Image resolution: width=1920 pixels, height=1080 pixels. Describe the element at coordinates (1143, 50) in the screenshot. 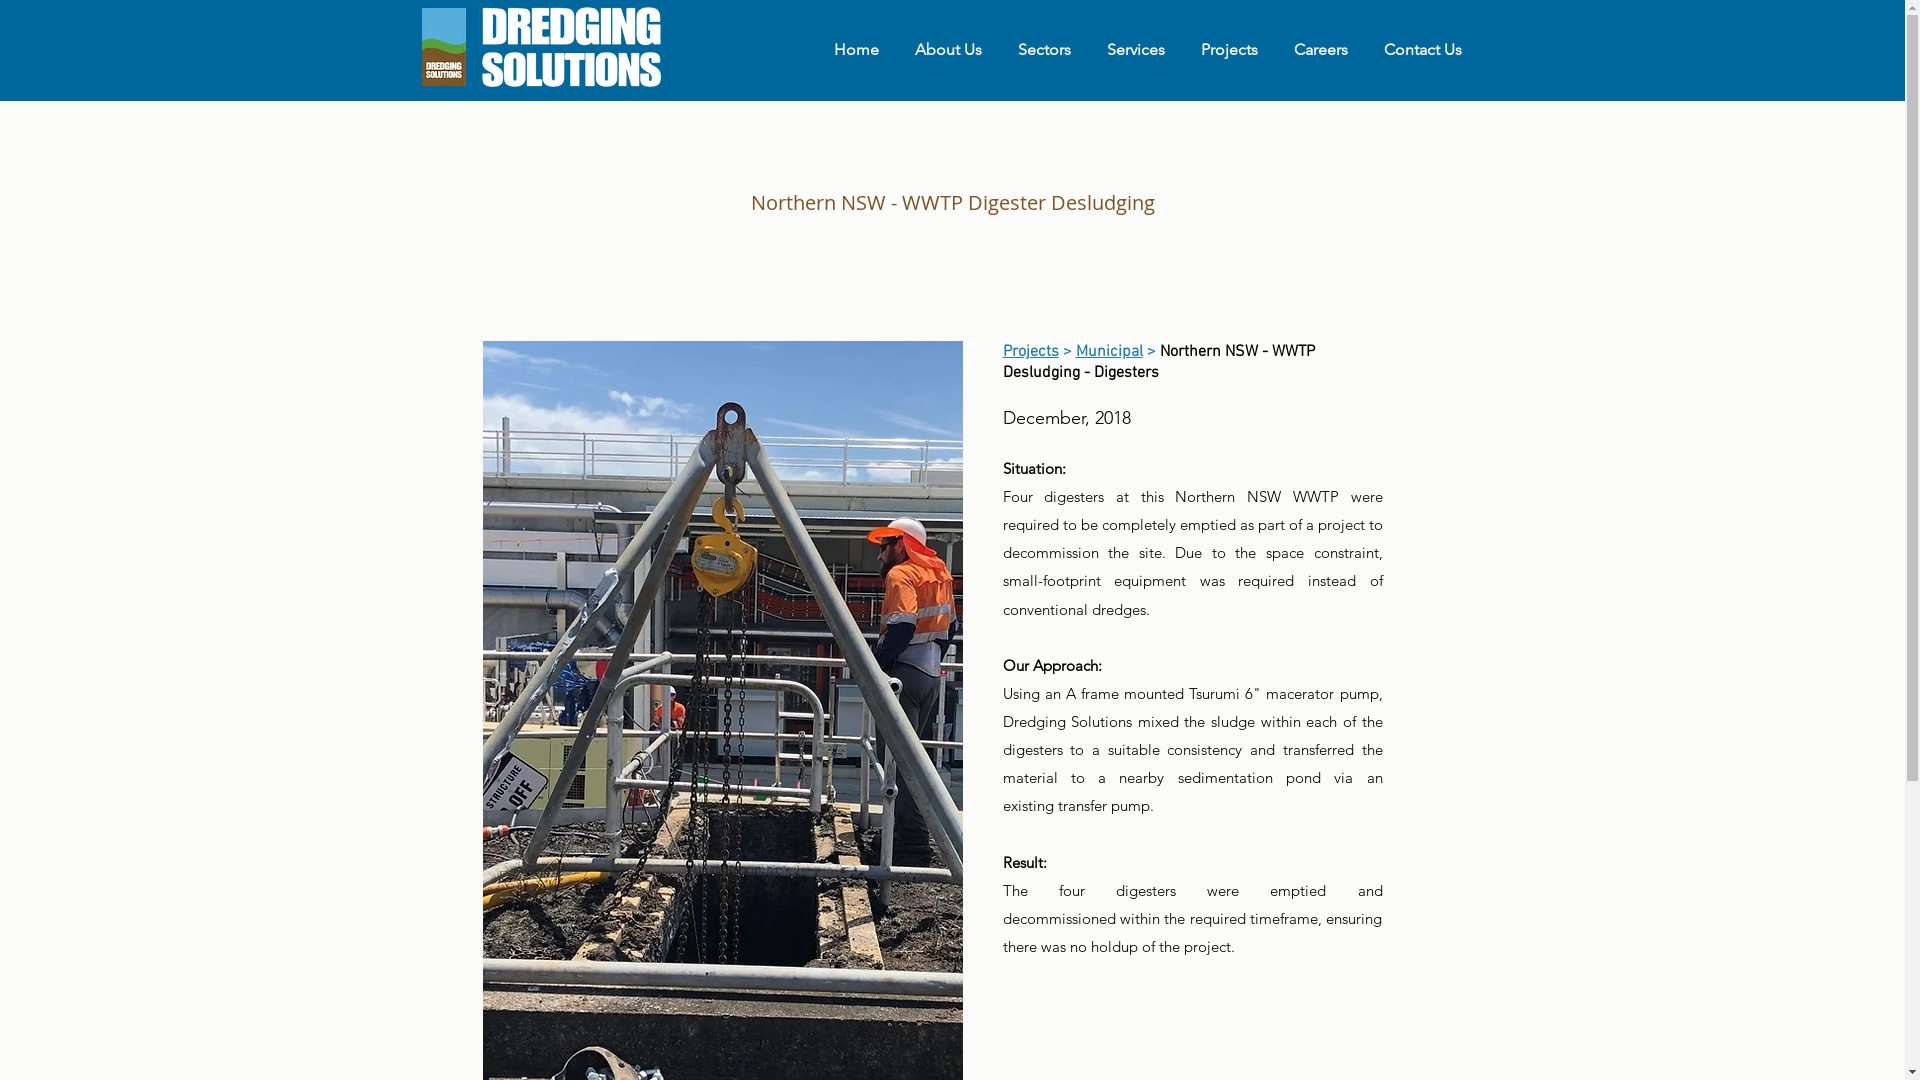

I see `Services` at that location.